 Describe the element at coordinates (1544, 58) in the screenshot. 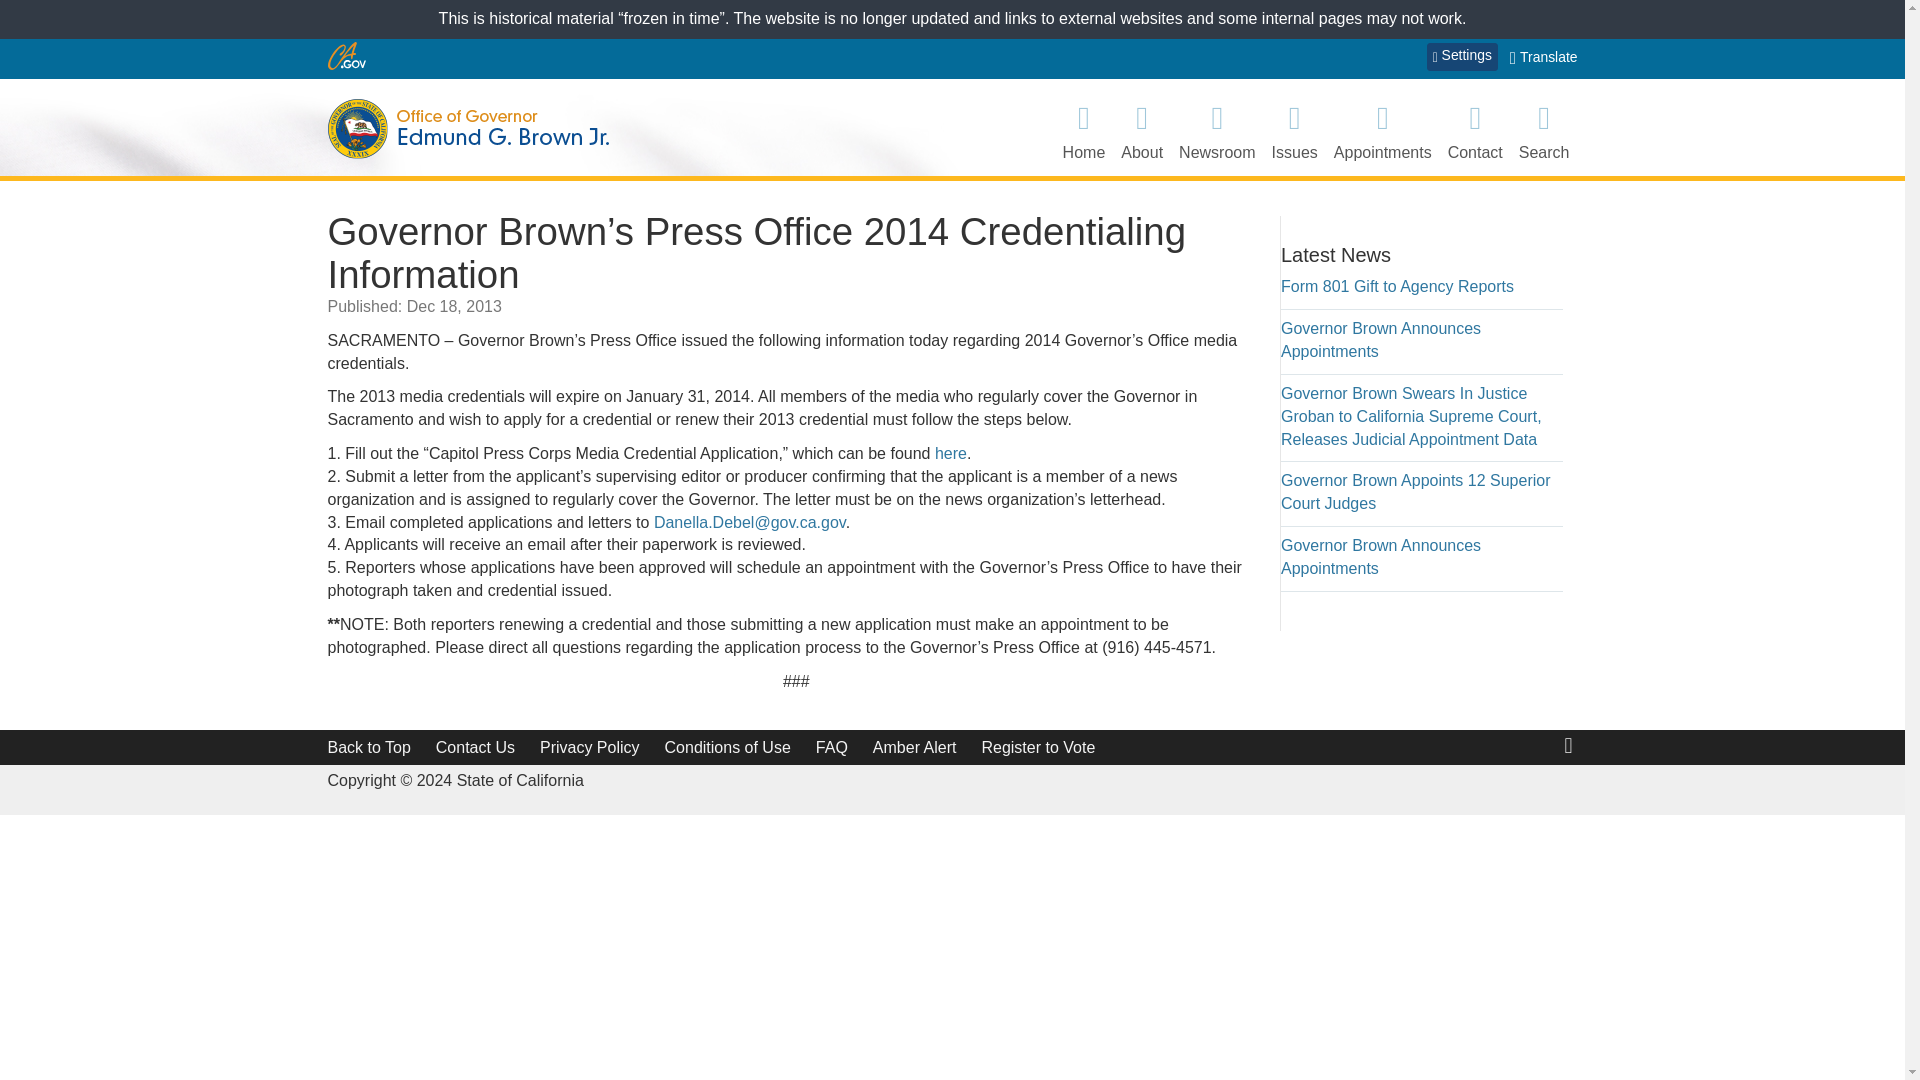

I see `Translate` at that location.